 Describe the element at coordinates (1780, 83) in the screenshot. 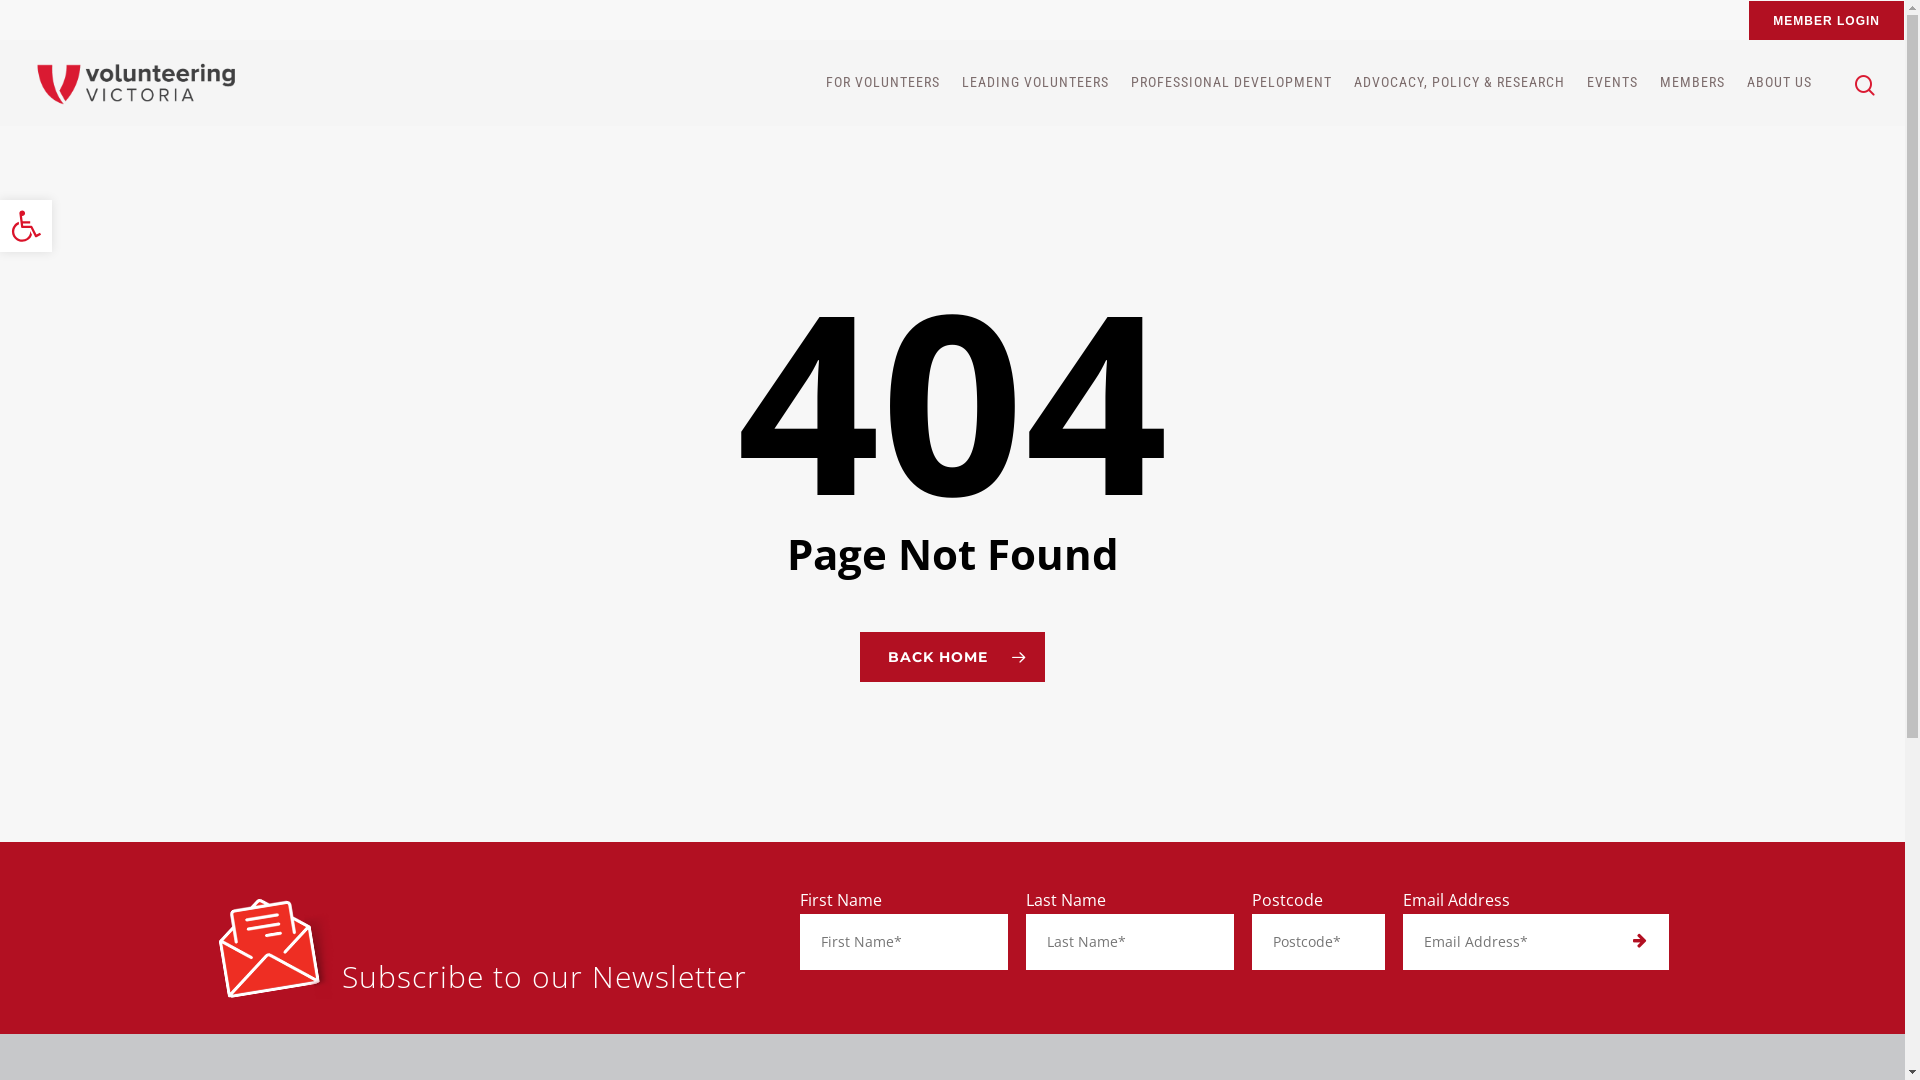

I see `ABOUT US` at that location.